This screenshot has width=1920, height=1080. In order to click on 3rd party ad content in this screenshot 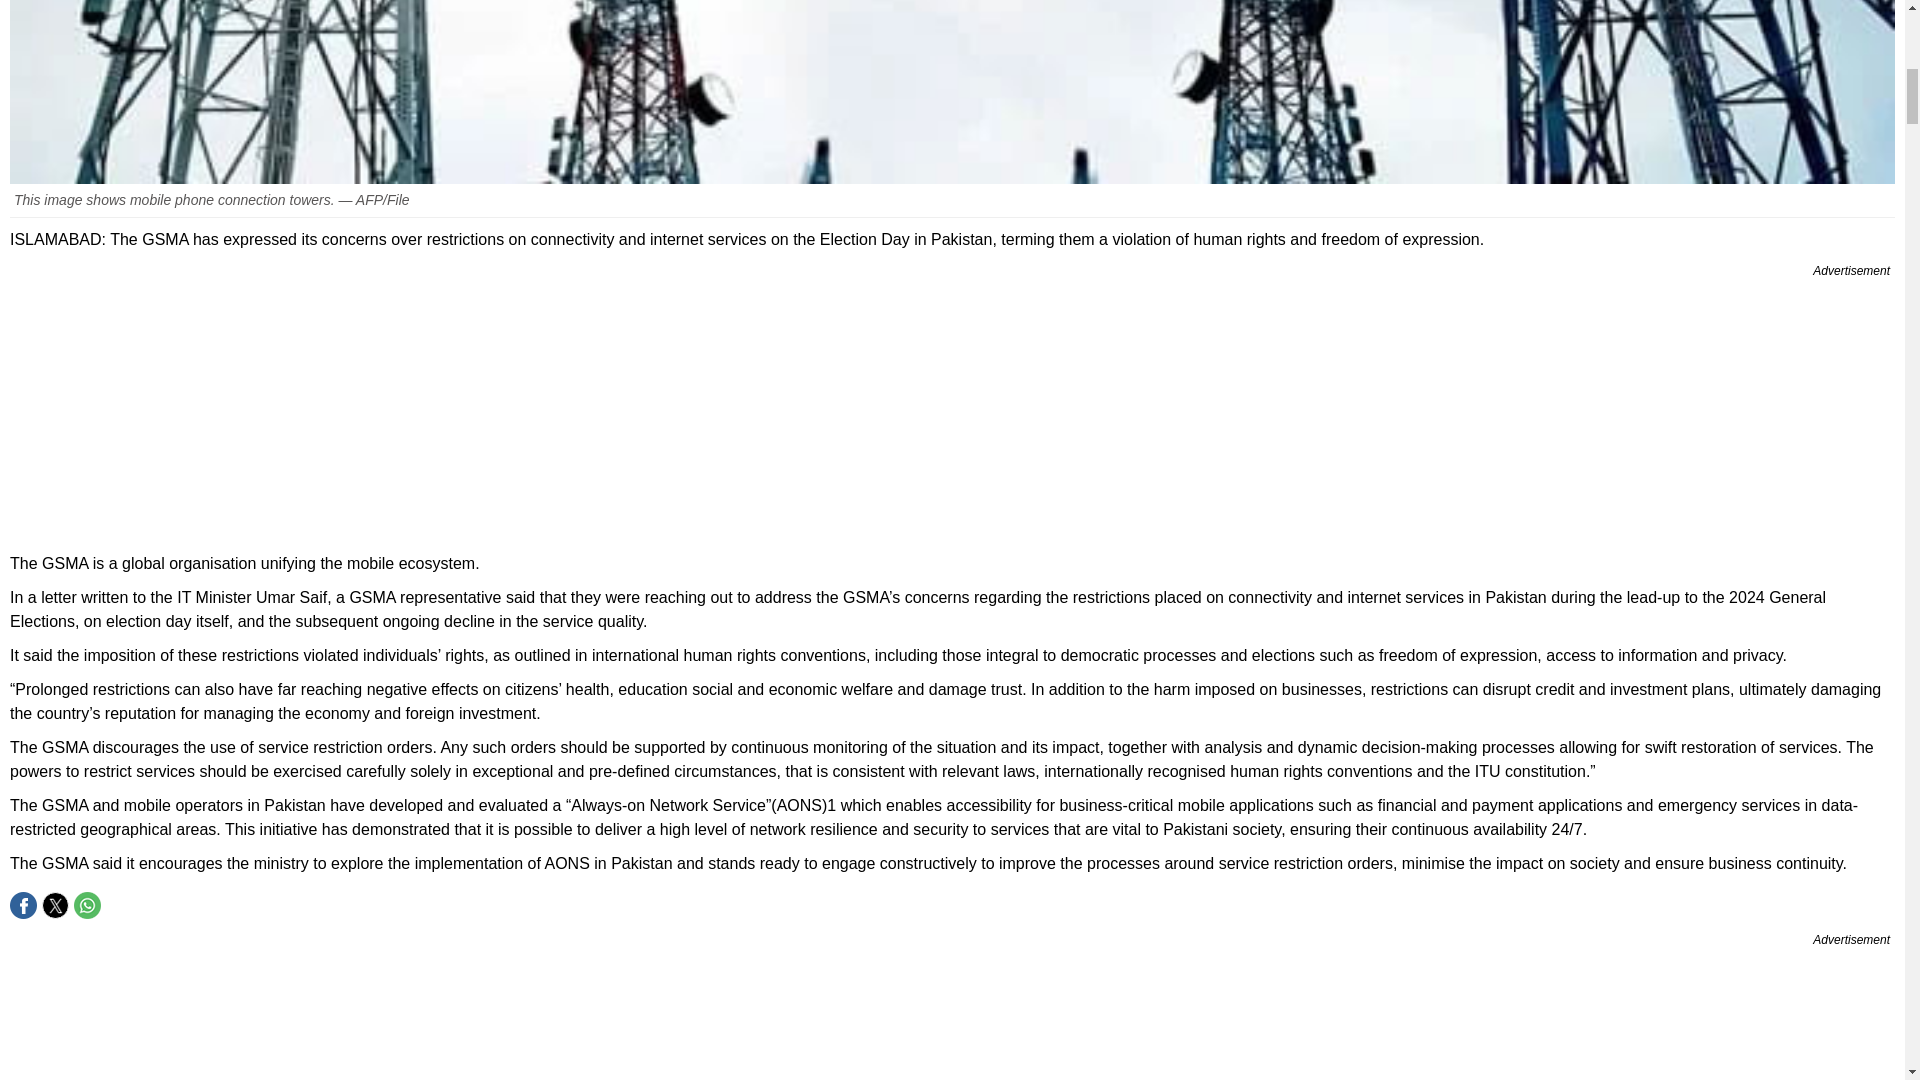, I will do `click(952, 410)`.